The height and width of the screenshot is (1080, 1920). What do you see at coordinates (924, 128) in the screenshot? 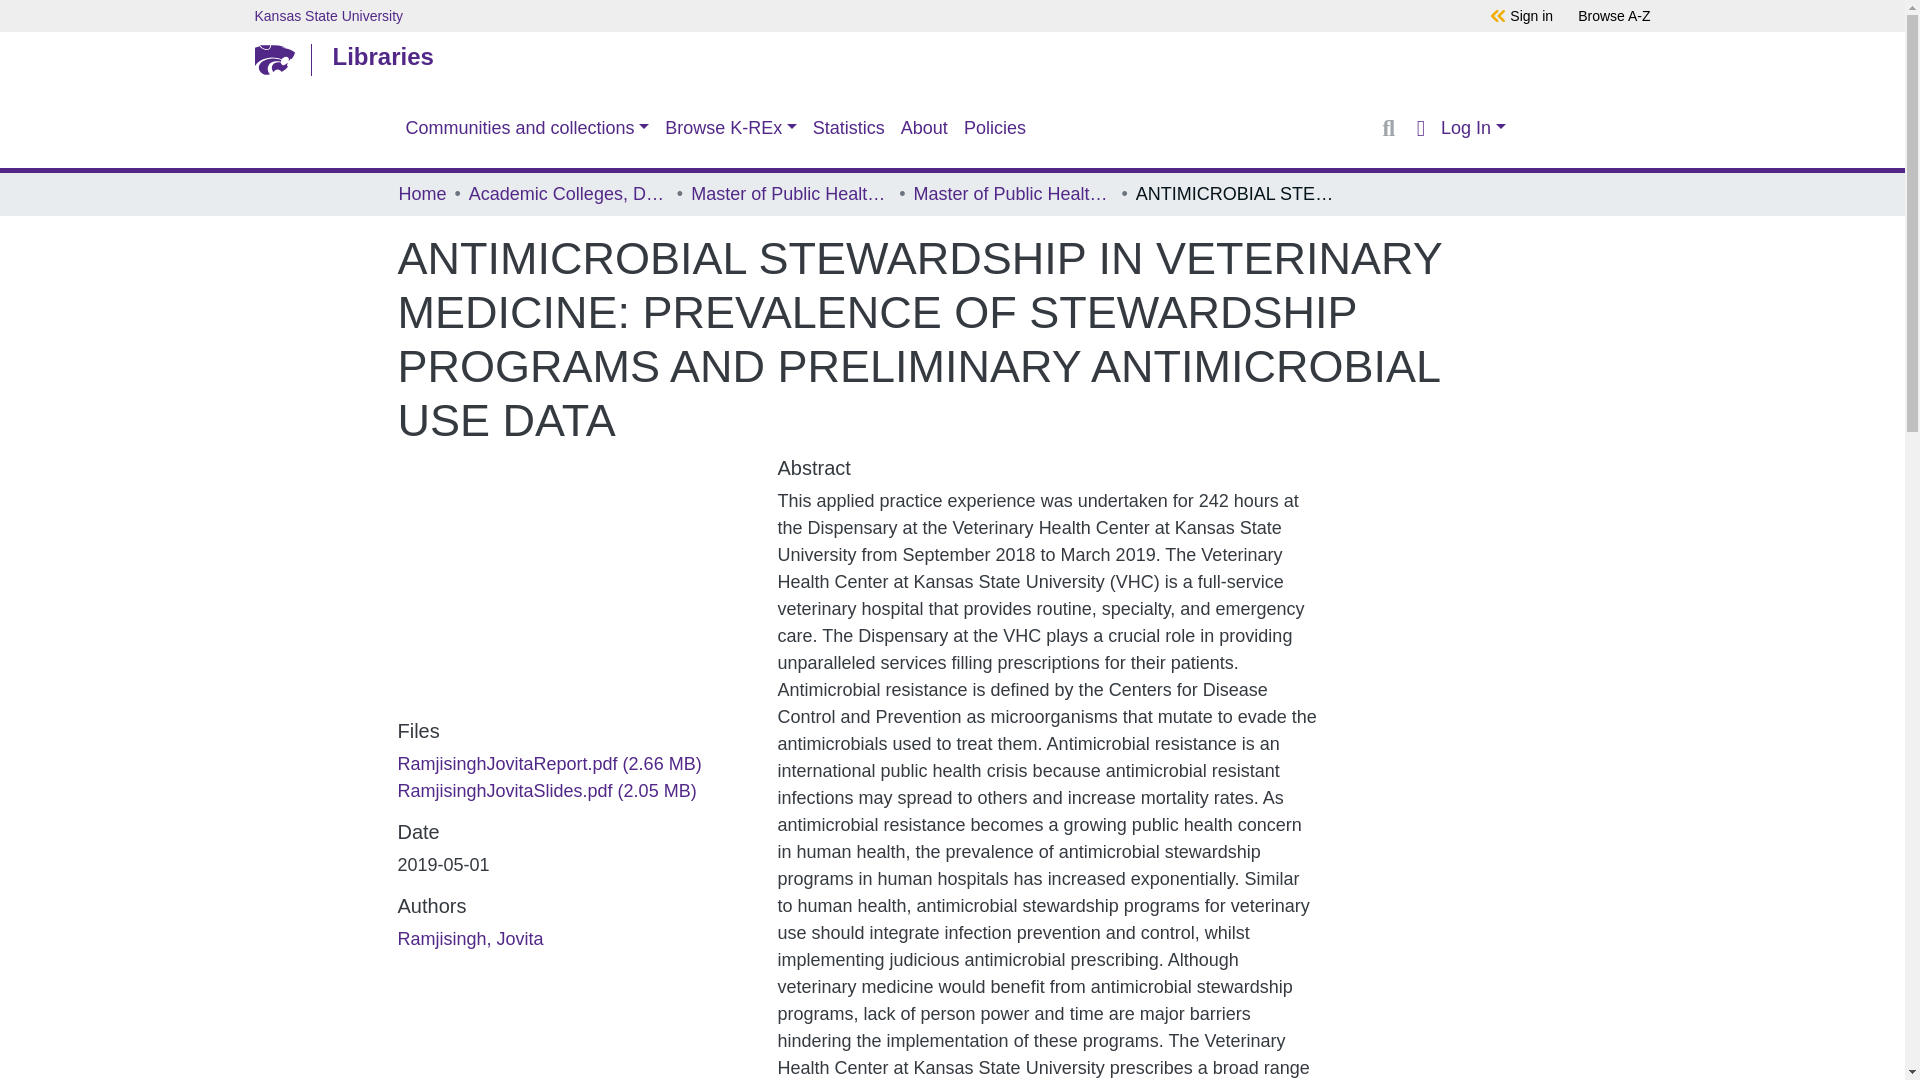
I see `About` at bounding box center [924, 128].